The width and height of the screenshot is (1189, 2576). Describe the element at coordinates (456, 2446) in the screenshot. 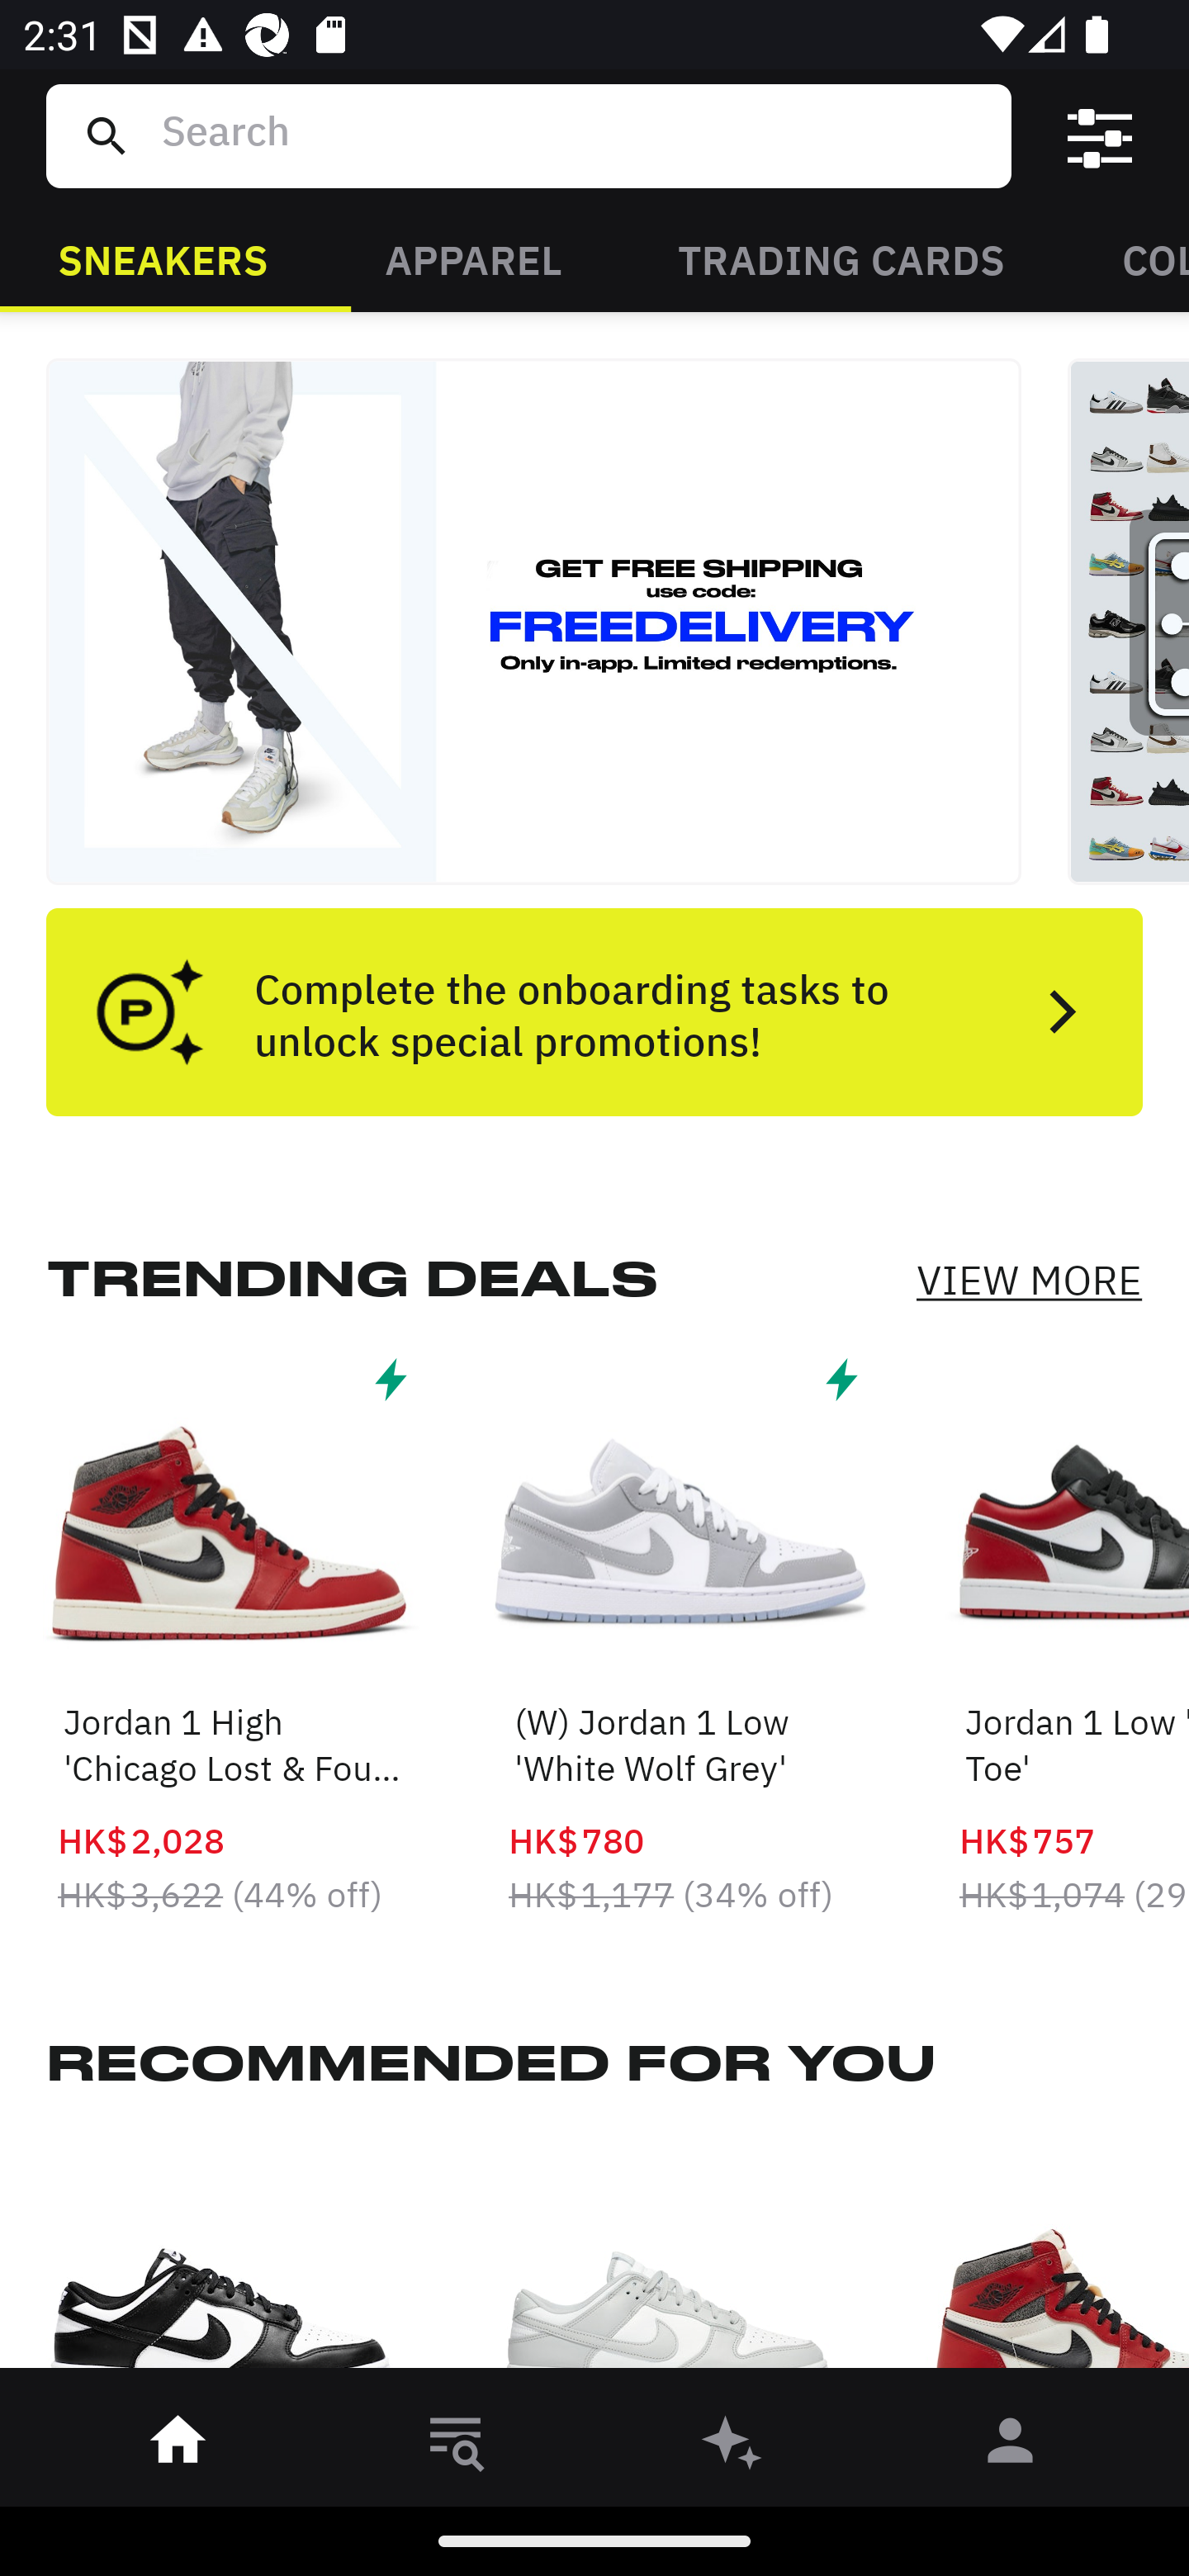

I see `󱎸` at that location.